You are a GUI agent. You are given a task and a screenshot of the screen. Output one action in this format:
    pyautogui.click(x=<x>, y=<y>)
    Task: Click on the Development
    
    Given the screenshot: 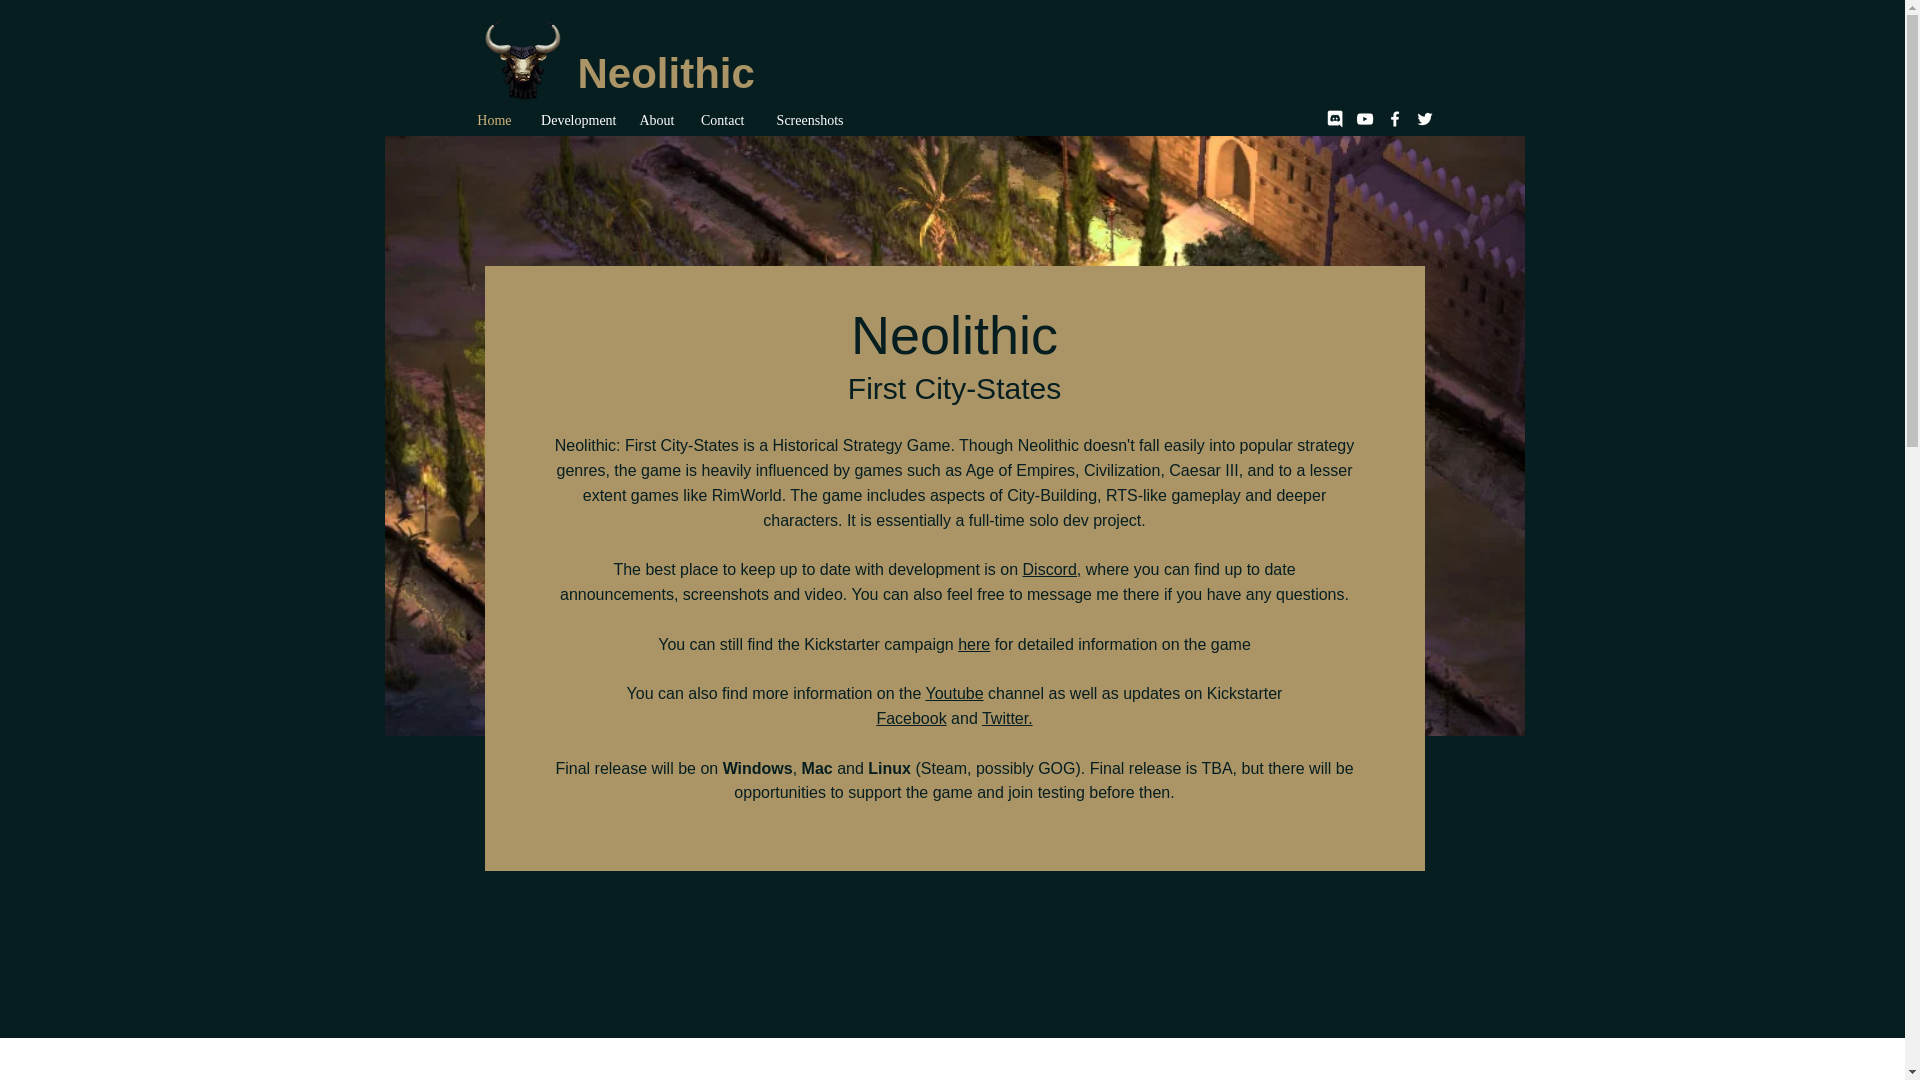 What is the action you would take?
    pyautogui.click(x=574, y=120)
    